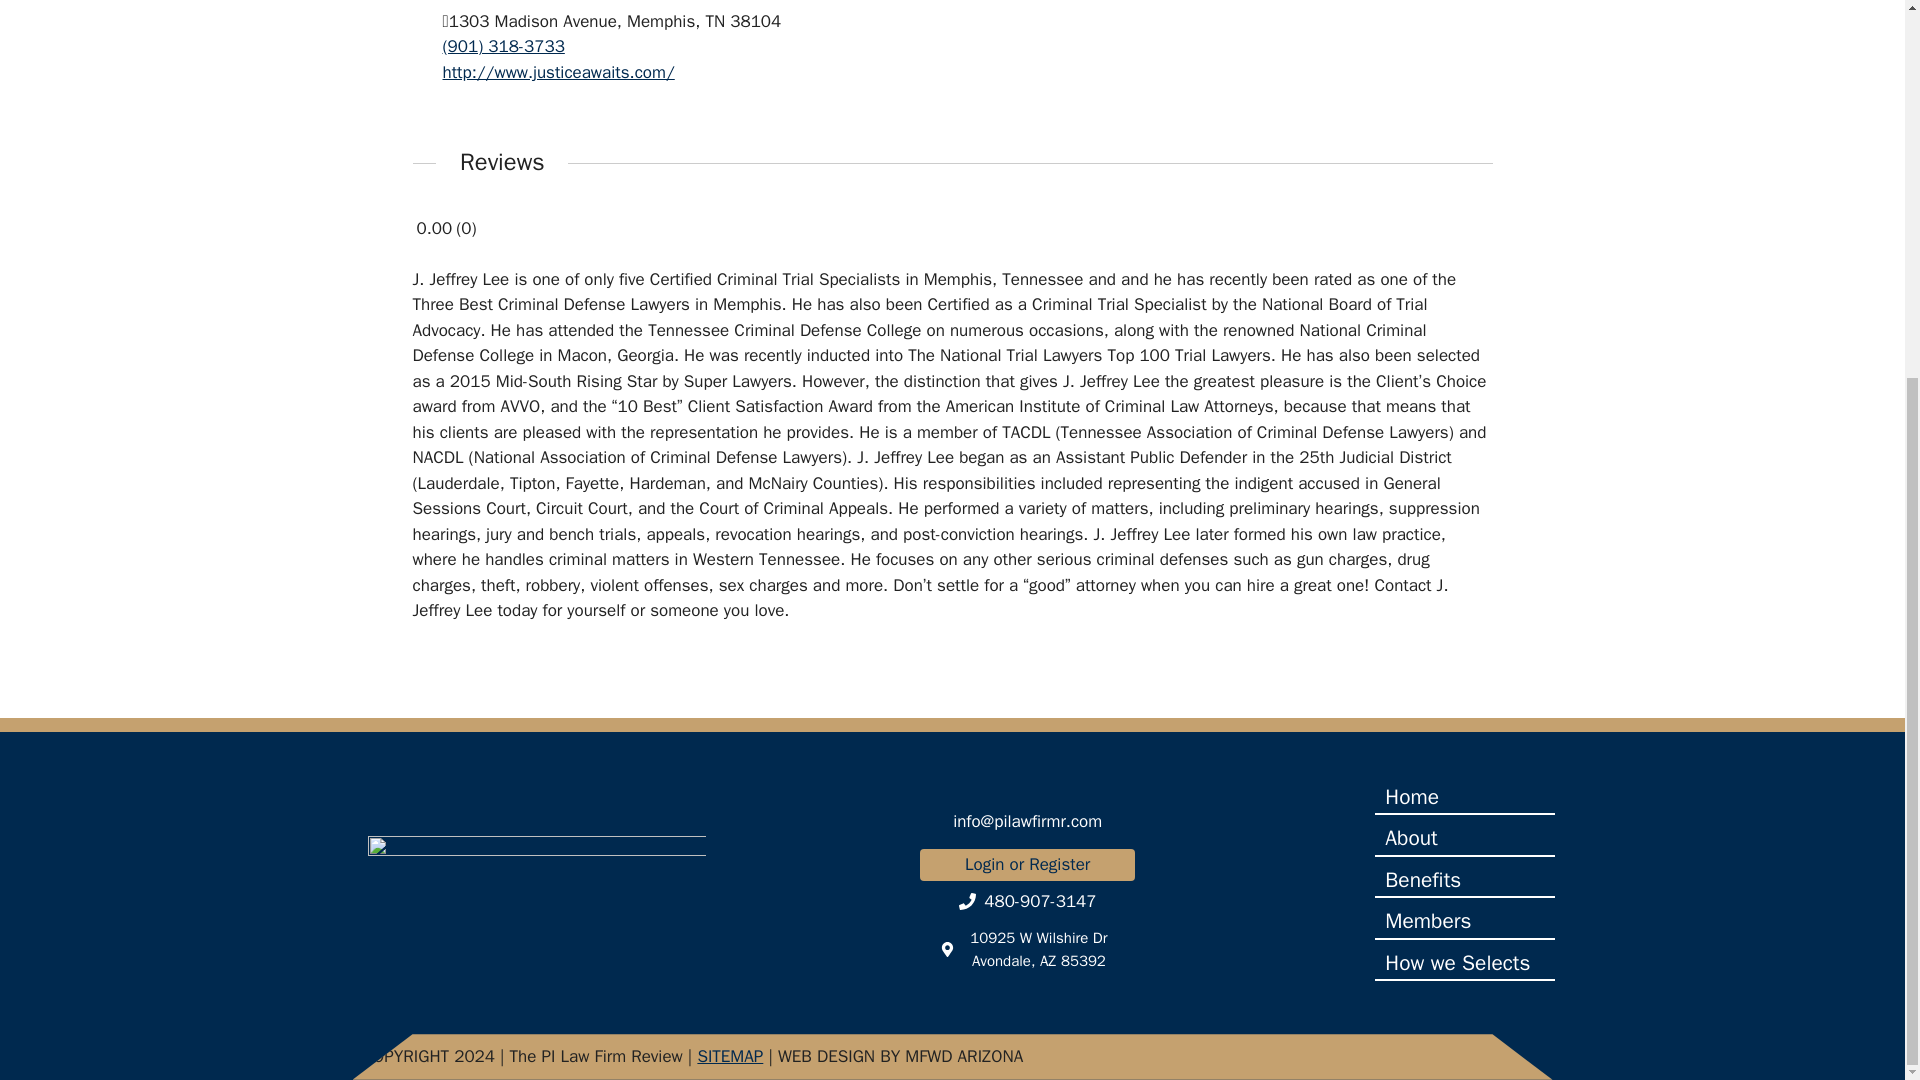 The image size is (1920, 1080). I want to click on How we Selects, so click(1464, 964).